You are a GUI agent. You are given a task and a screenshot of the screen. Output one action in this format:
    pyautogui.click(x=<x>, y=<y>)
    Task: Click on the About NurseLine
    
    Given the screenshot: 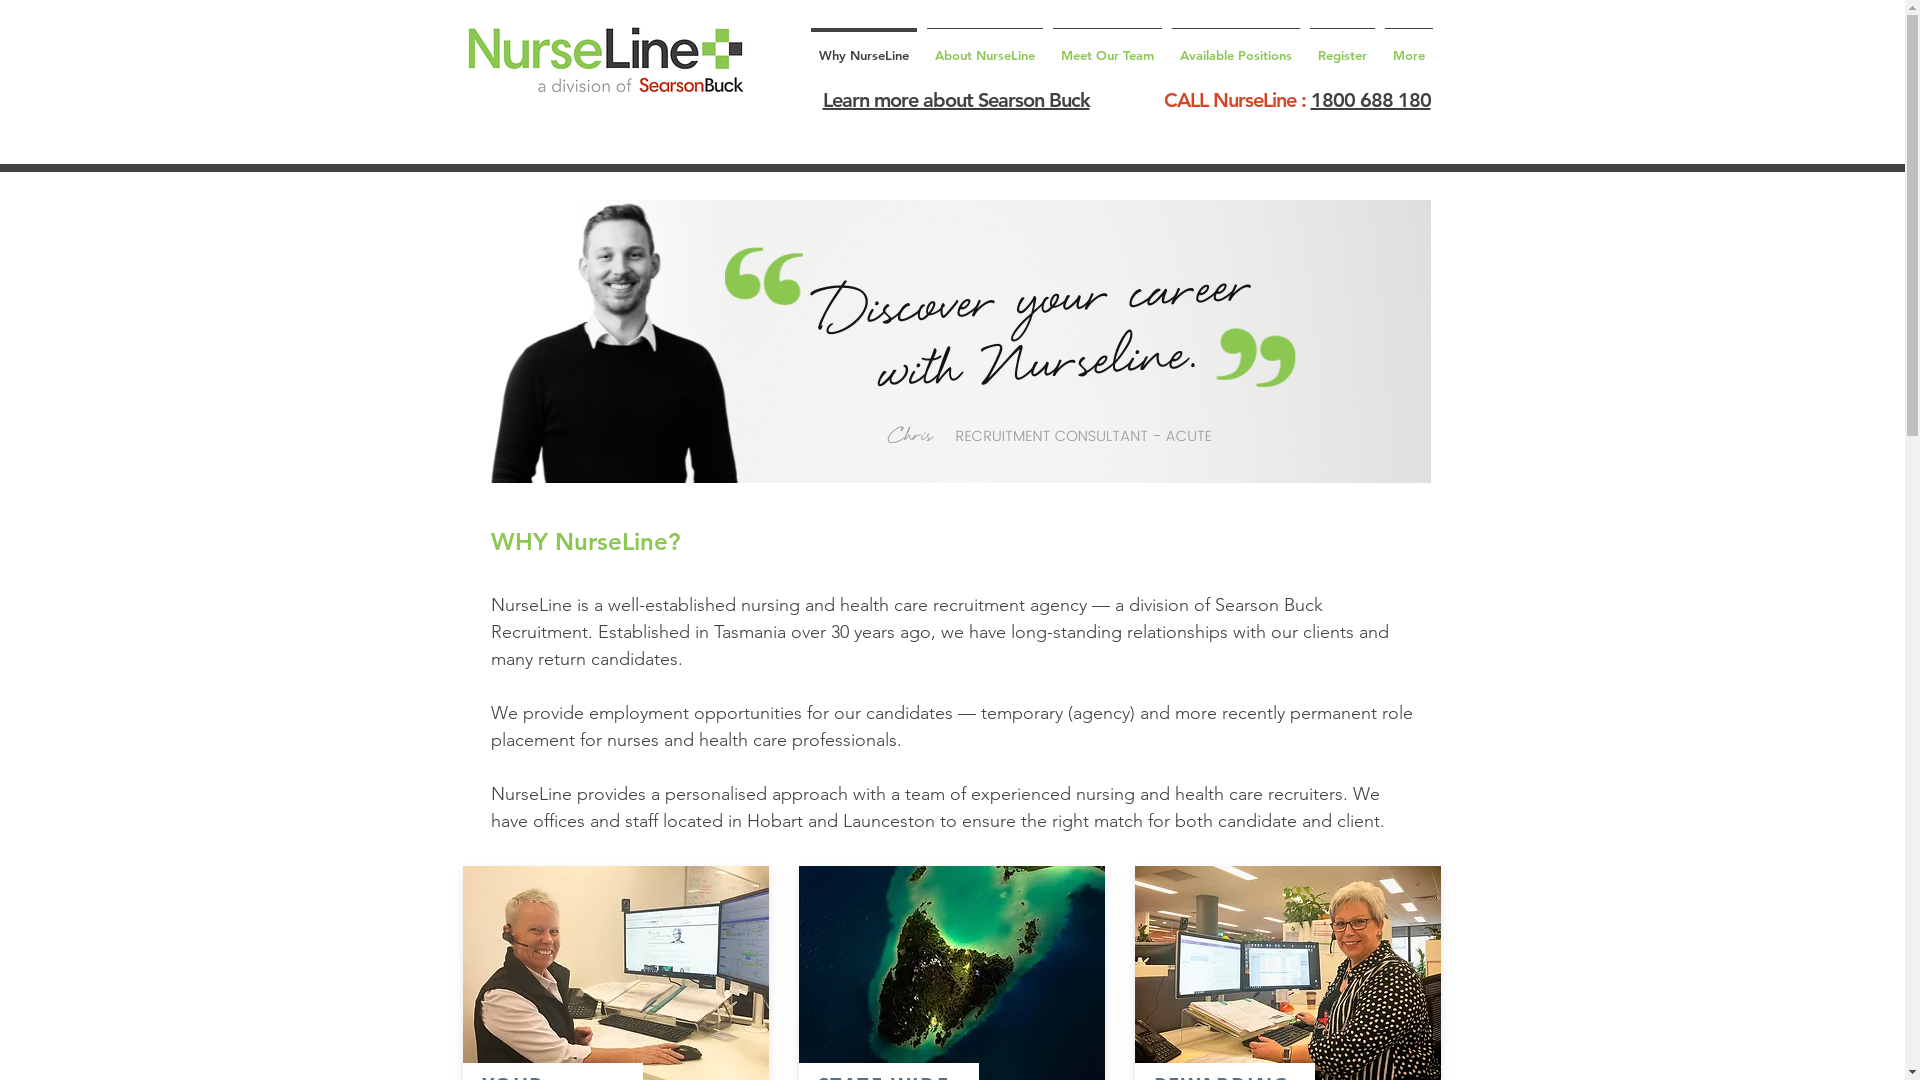 What is the action you would take?
    pyautogui.click(x=985, y=46)
    